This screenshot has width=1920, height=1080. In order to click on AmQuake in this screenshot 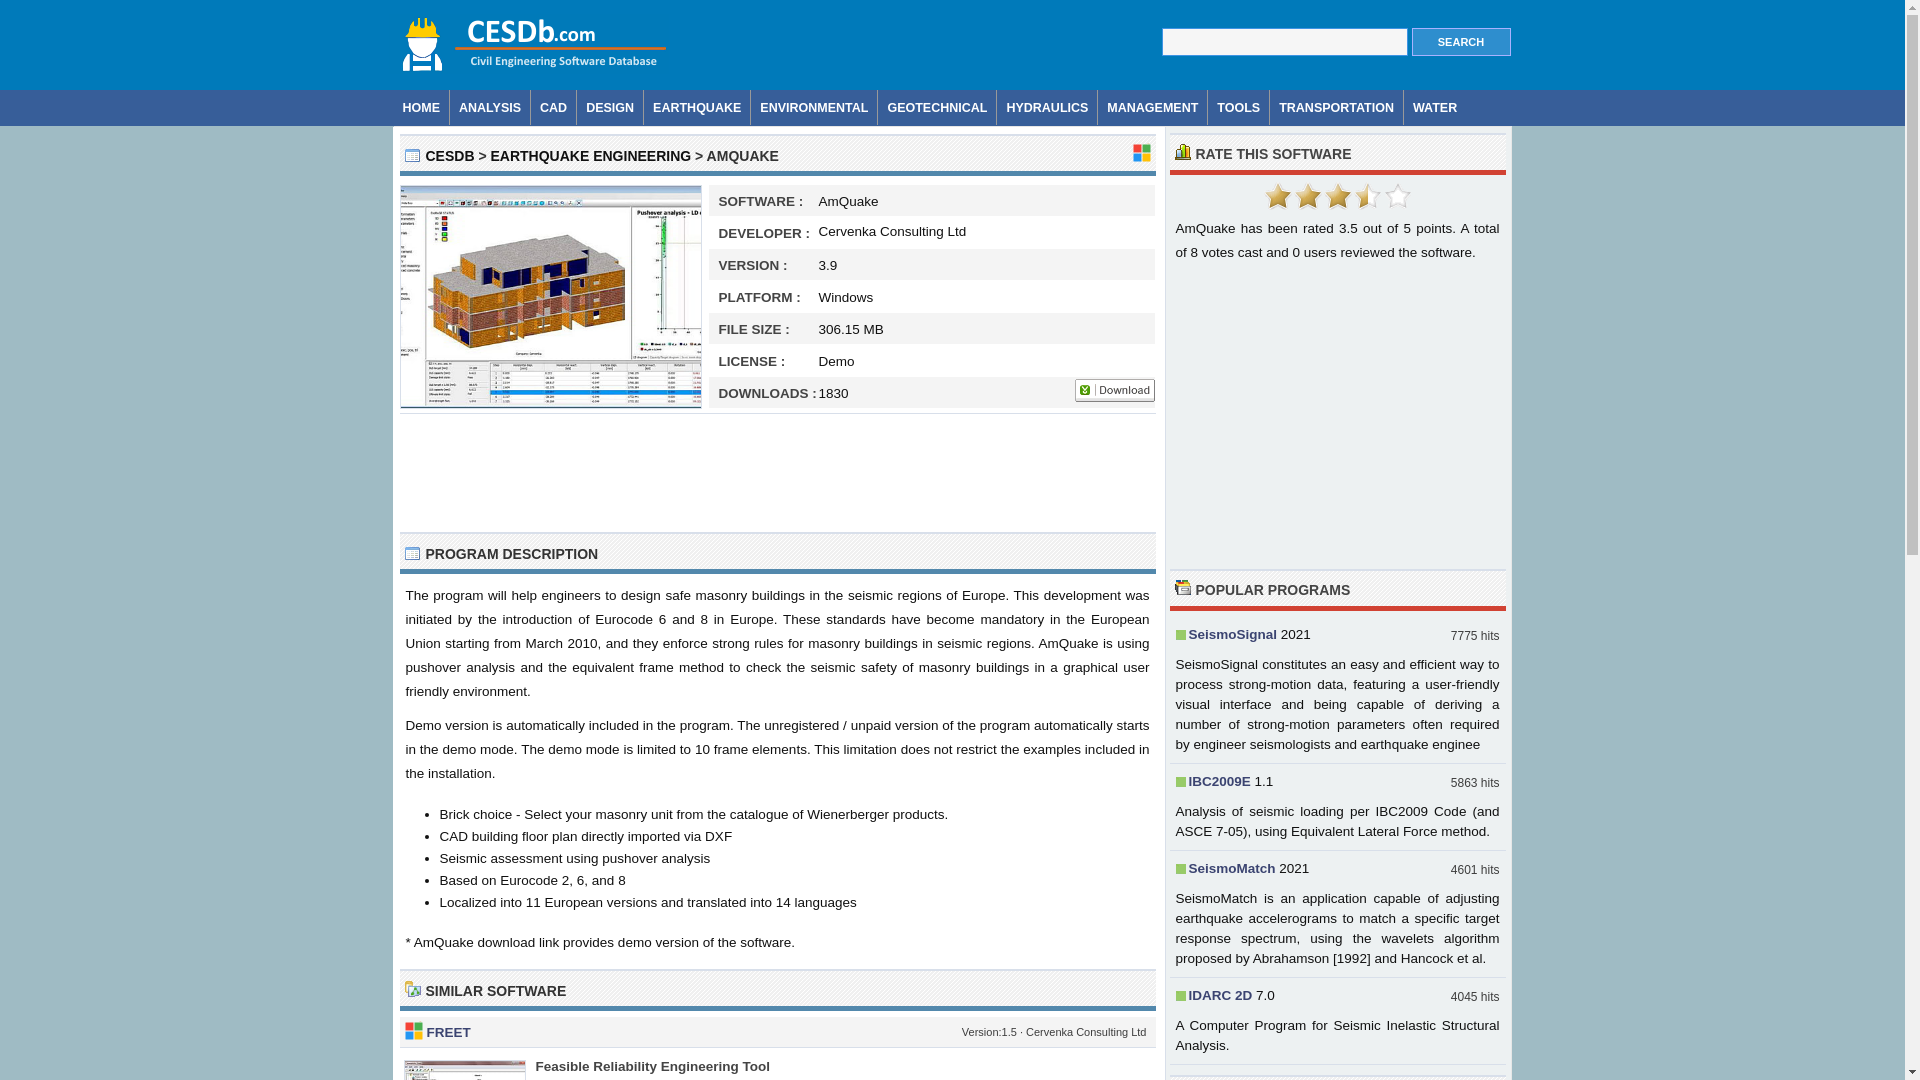, I will do `click(550, 404)`.